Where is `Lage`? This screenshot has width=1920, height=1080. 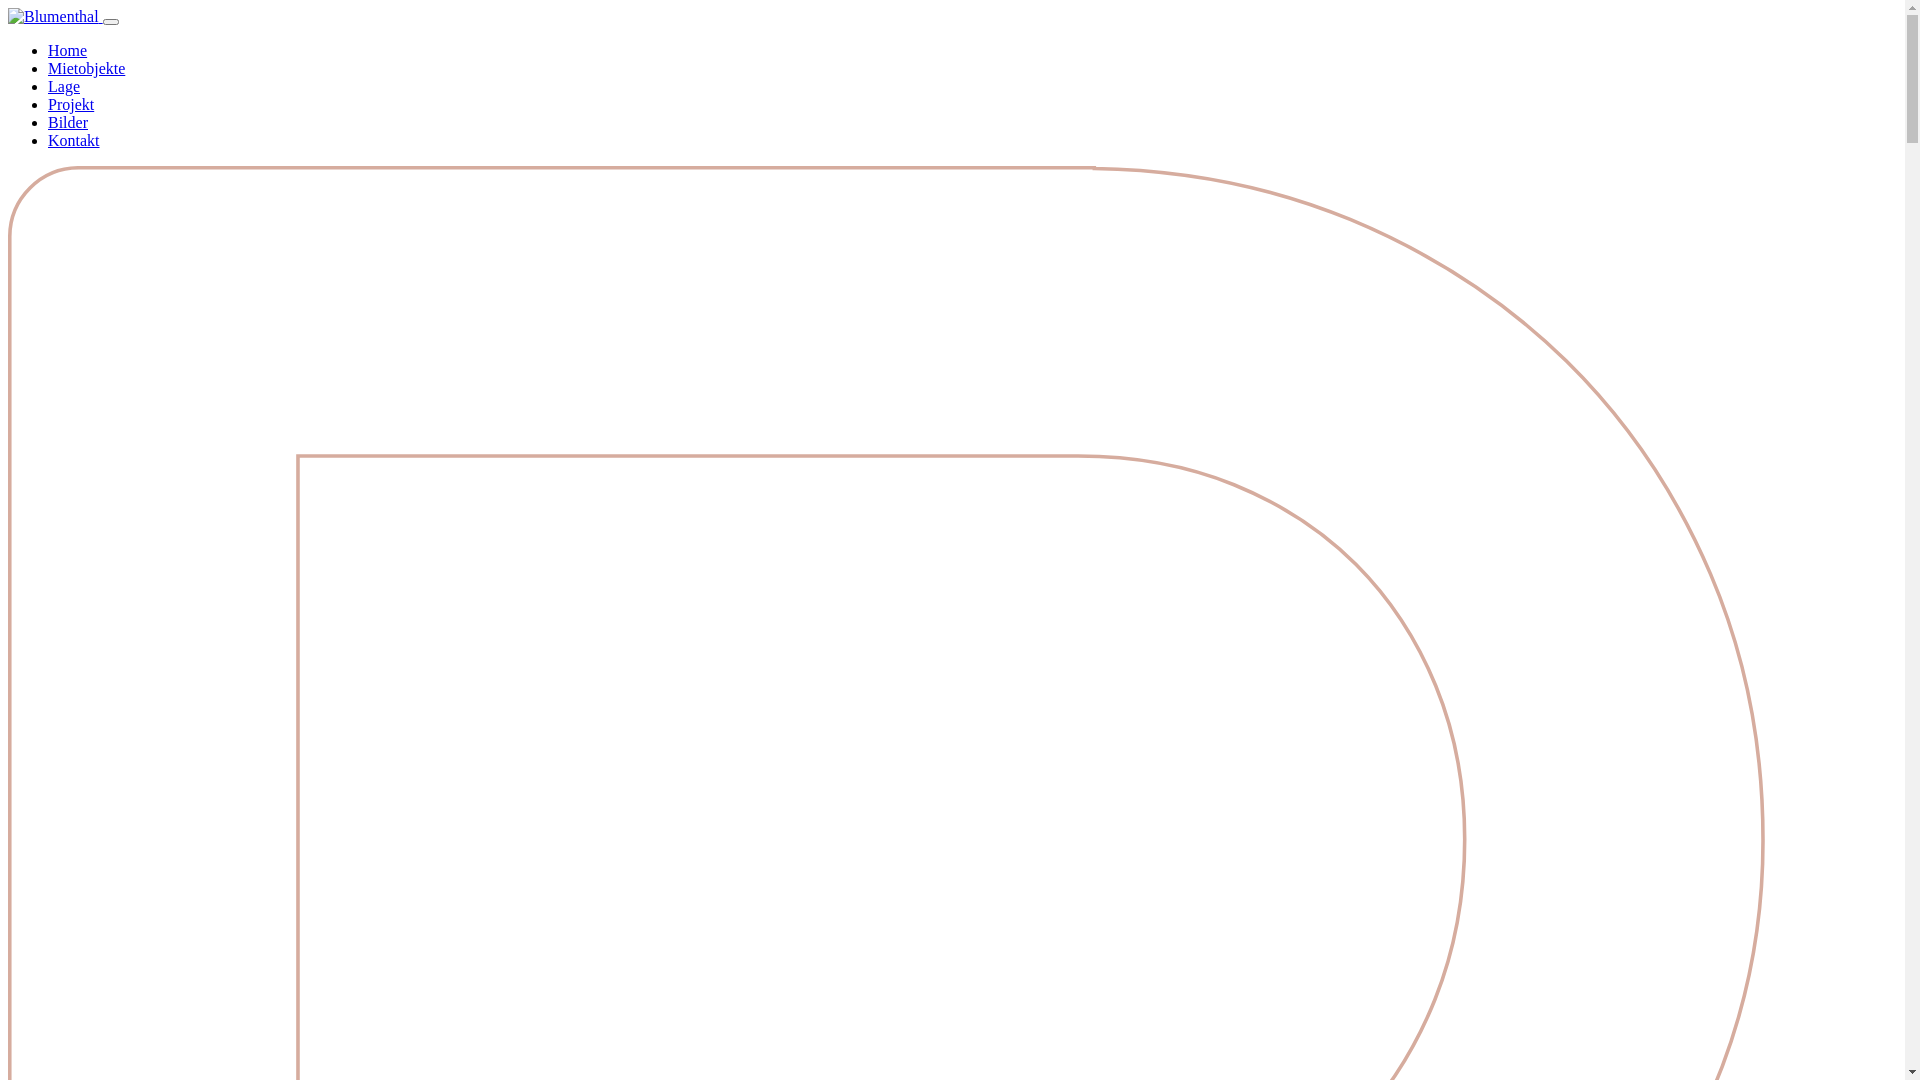
Lage is located at coordinates (64, 86).